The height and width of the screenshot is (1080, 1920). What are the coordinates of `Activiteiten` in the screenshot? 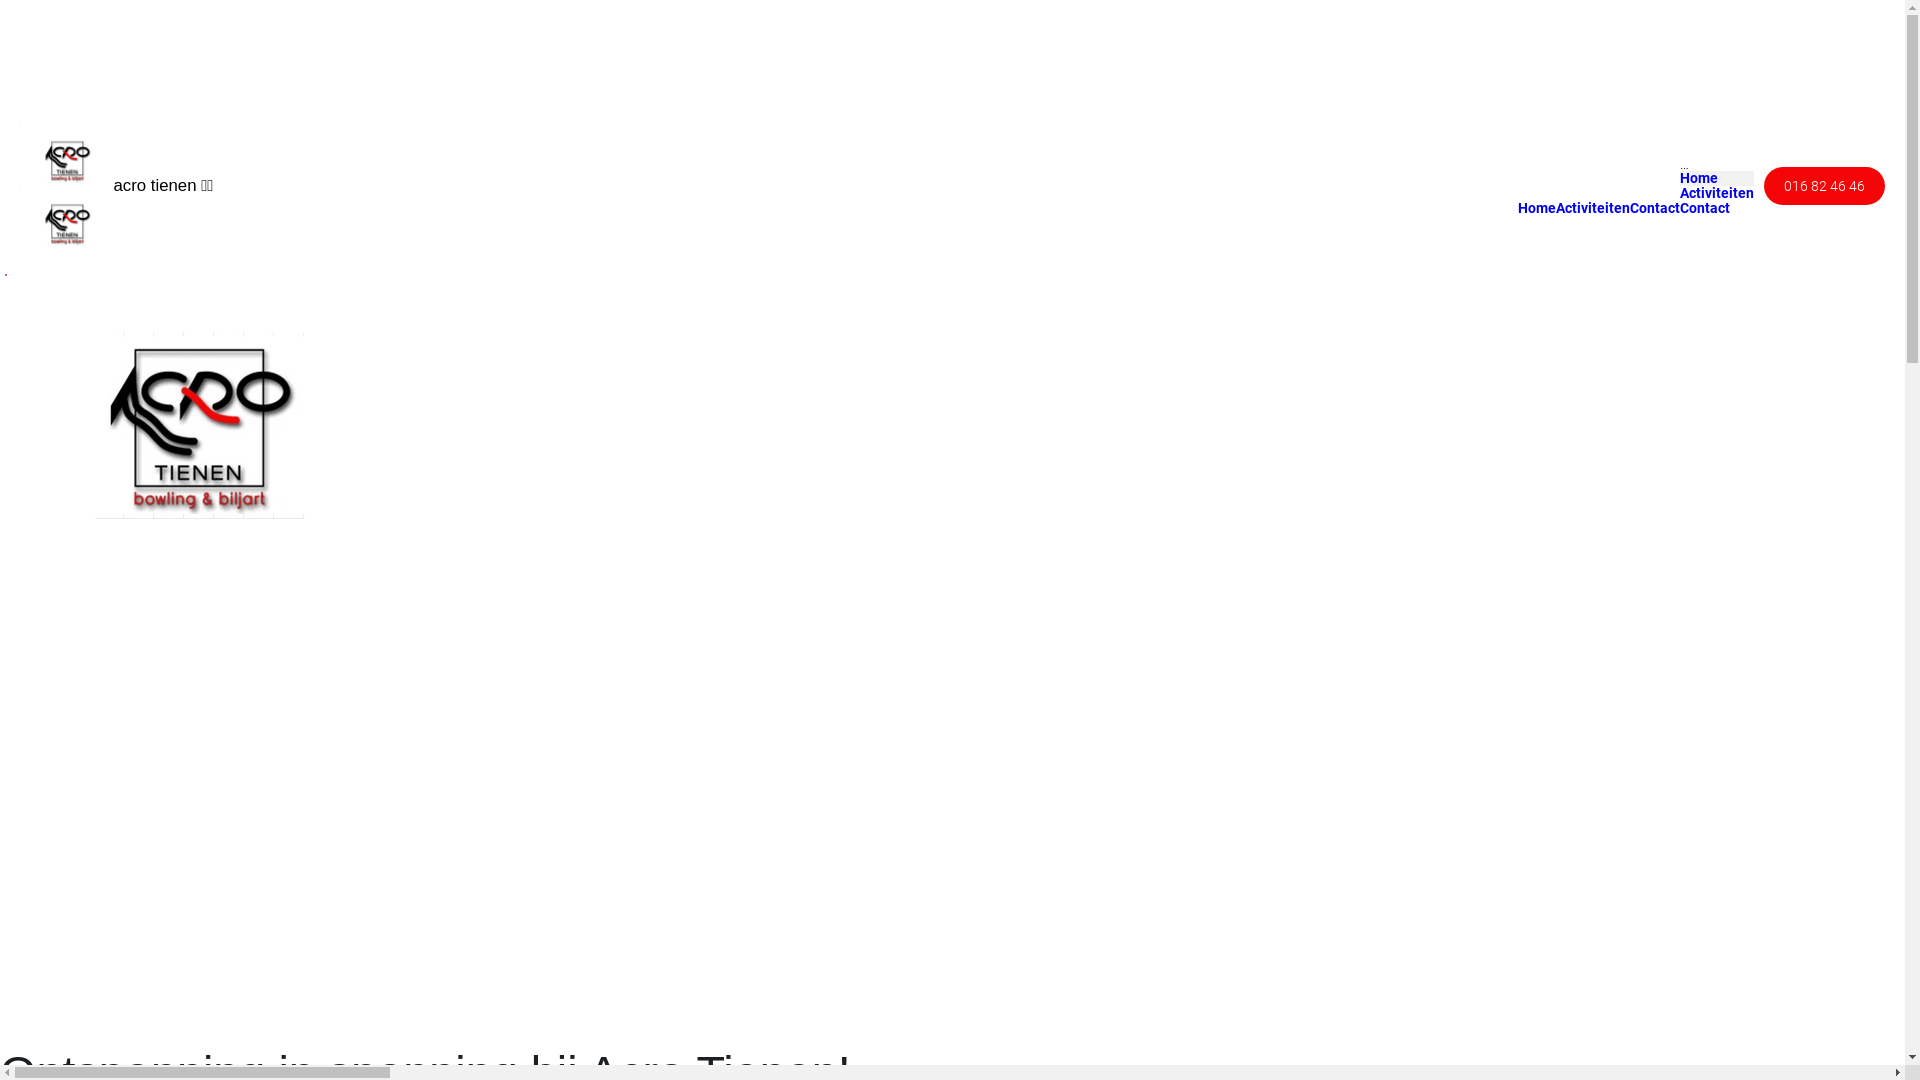 It's located at (1593, 208).